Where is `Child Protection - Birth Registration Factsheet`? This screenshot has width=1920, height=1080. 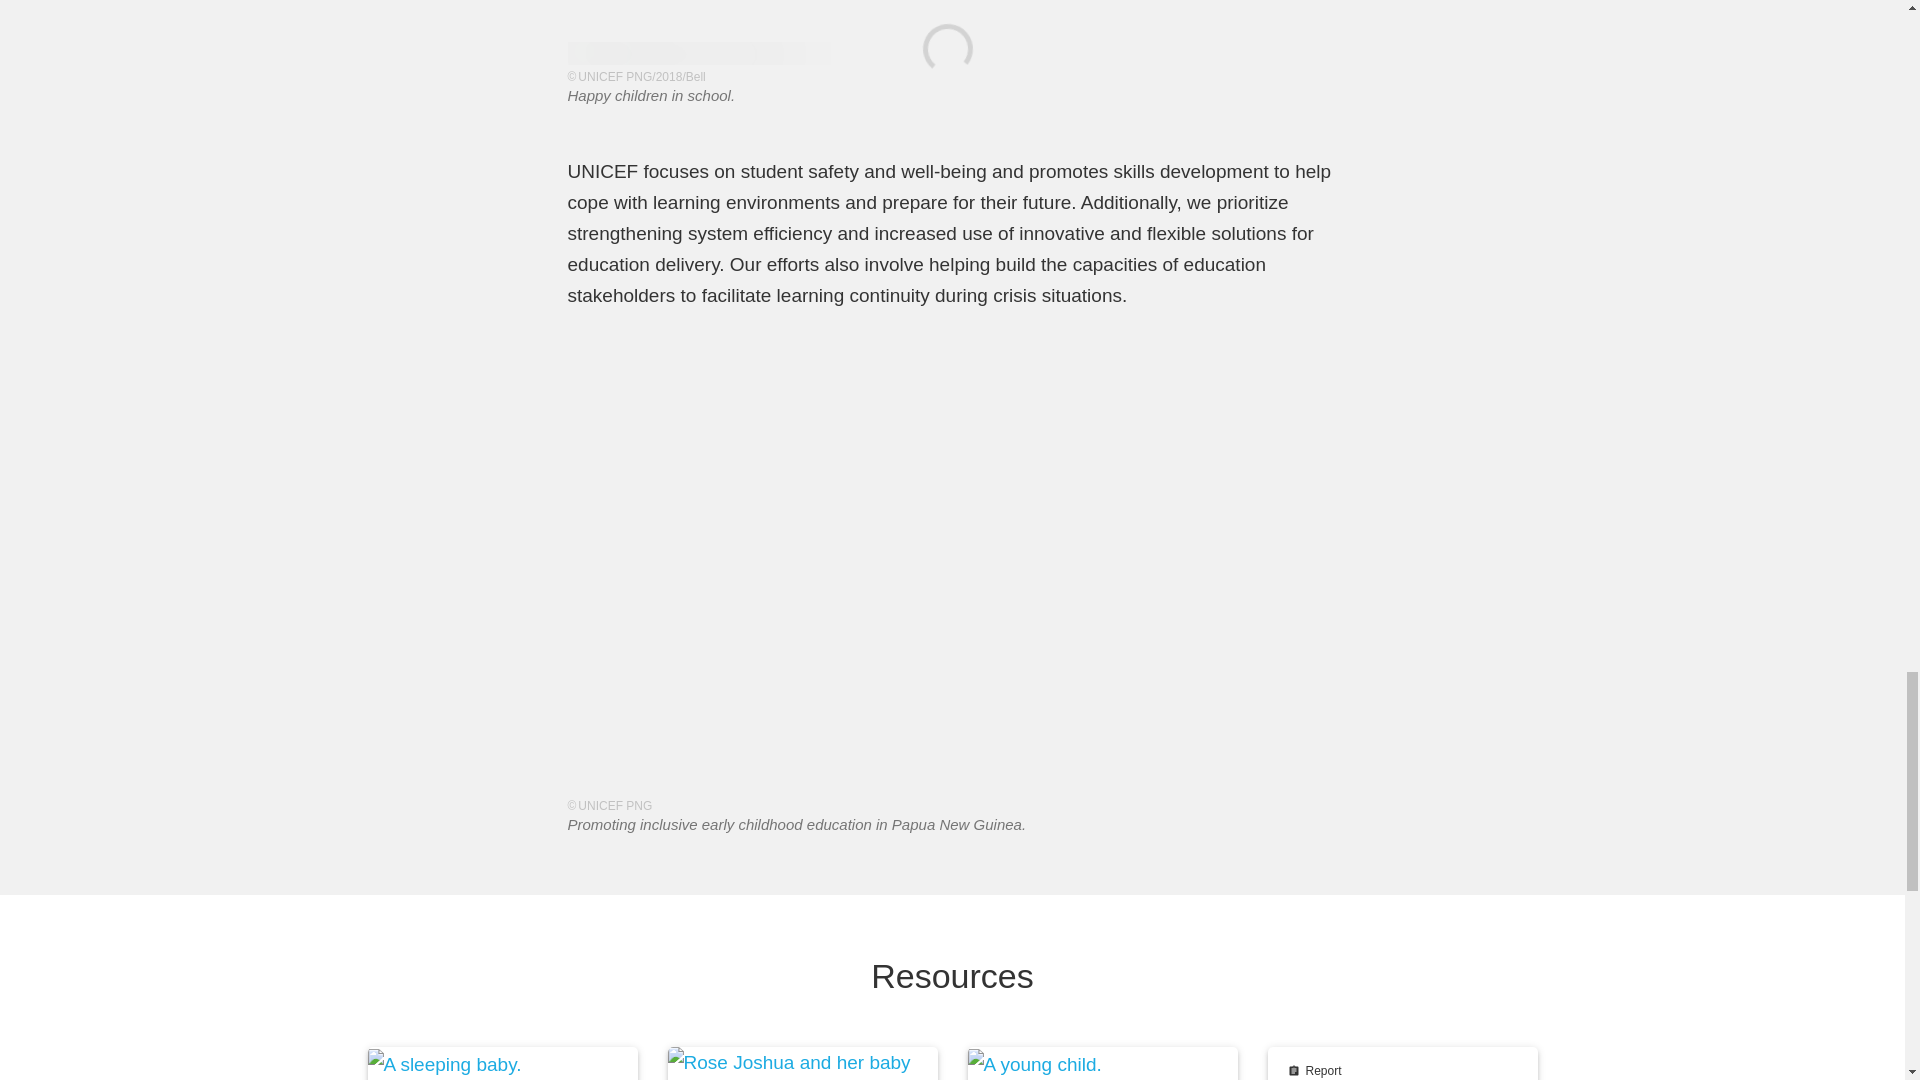 Child Protection - Birth Registration Factsheet is located at coordinates (502, 1063).